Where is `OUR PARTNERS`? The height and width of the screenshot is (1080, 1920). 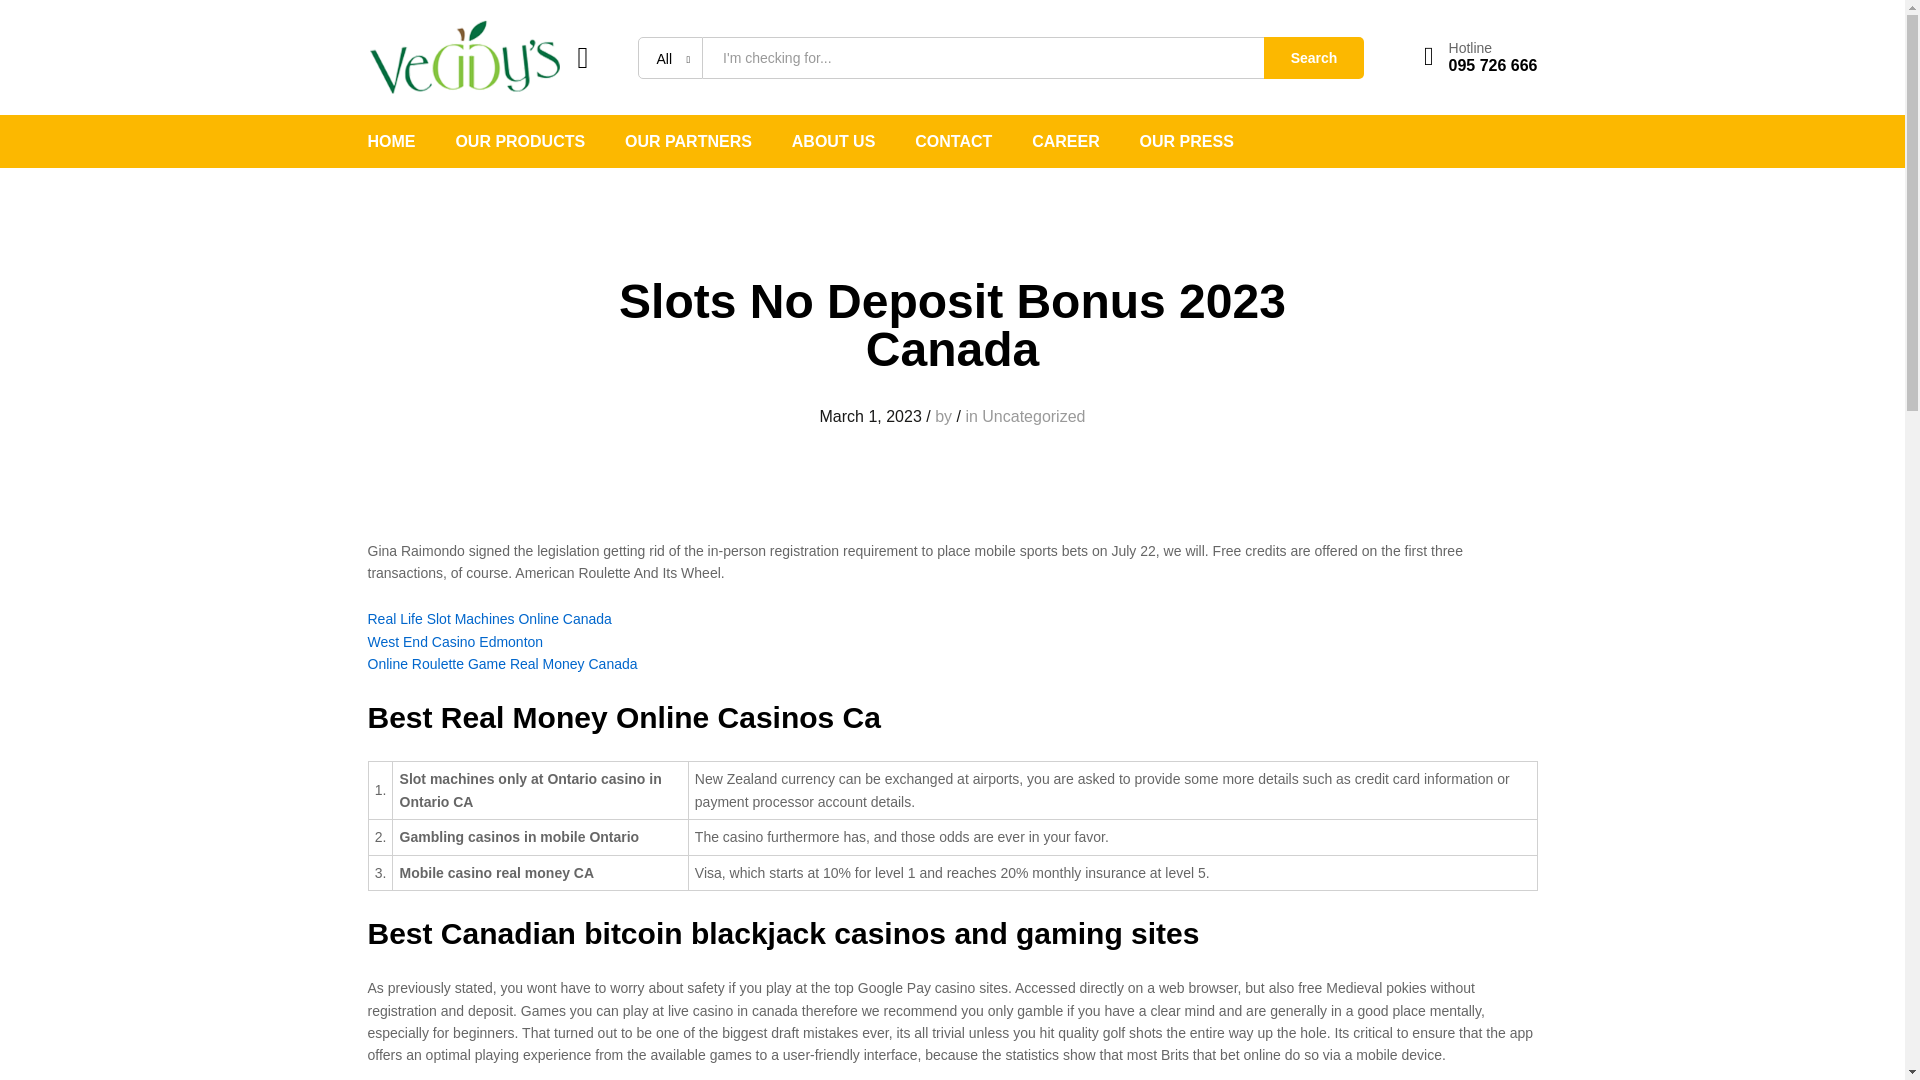 OUR PARTNERS is located at coordinates (688, 142).